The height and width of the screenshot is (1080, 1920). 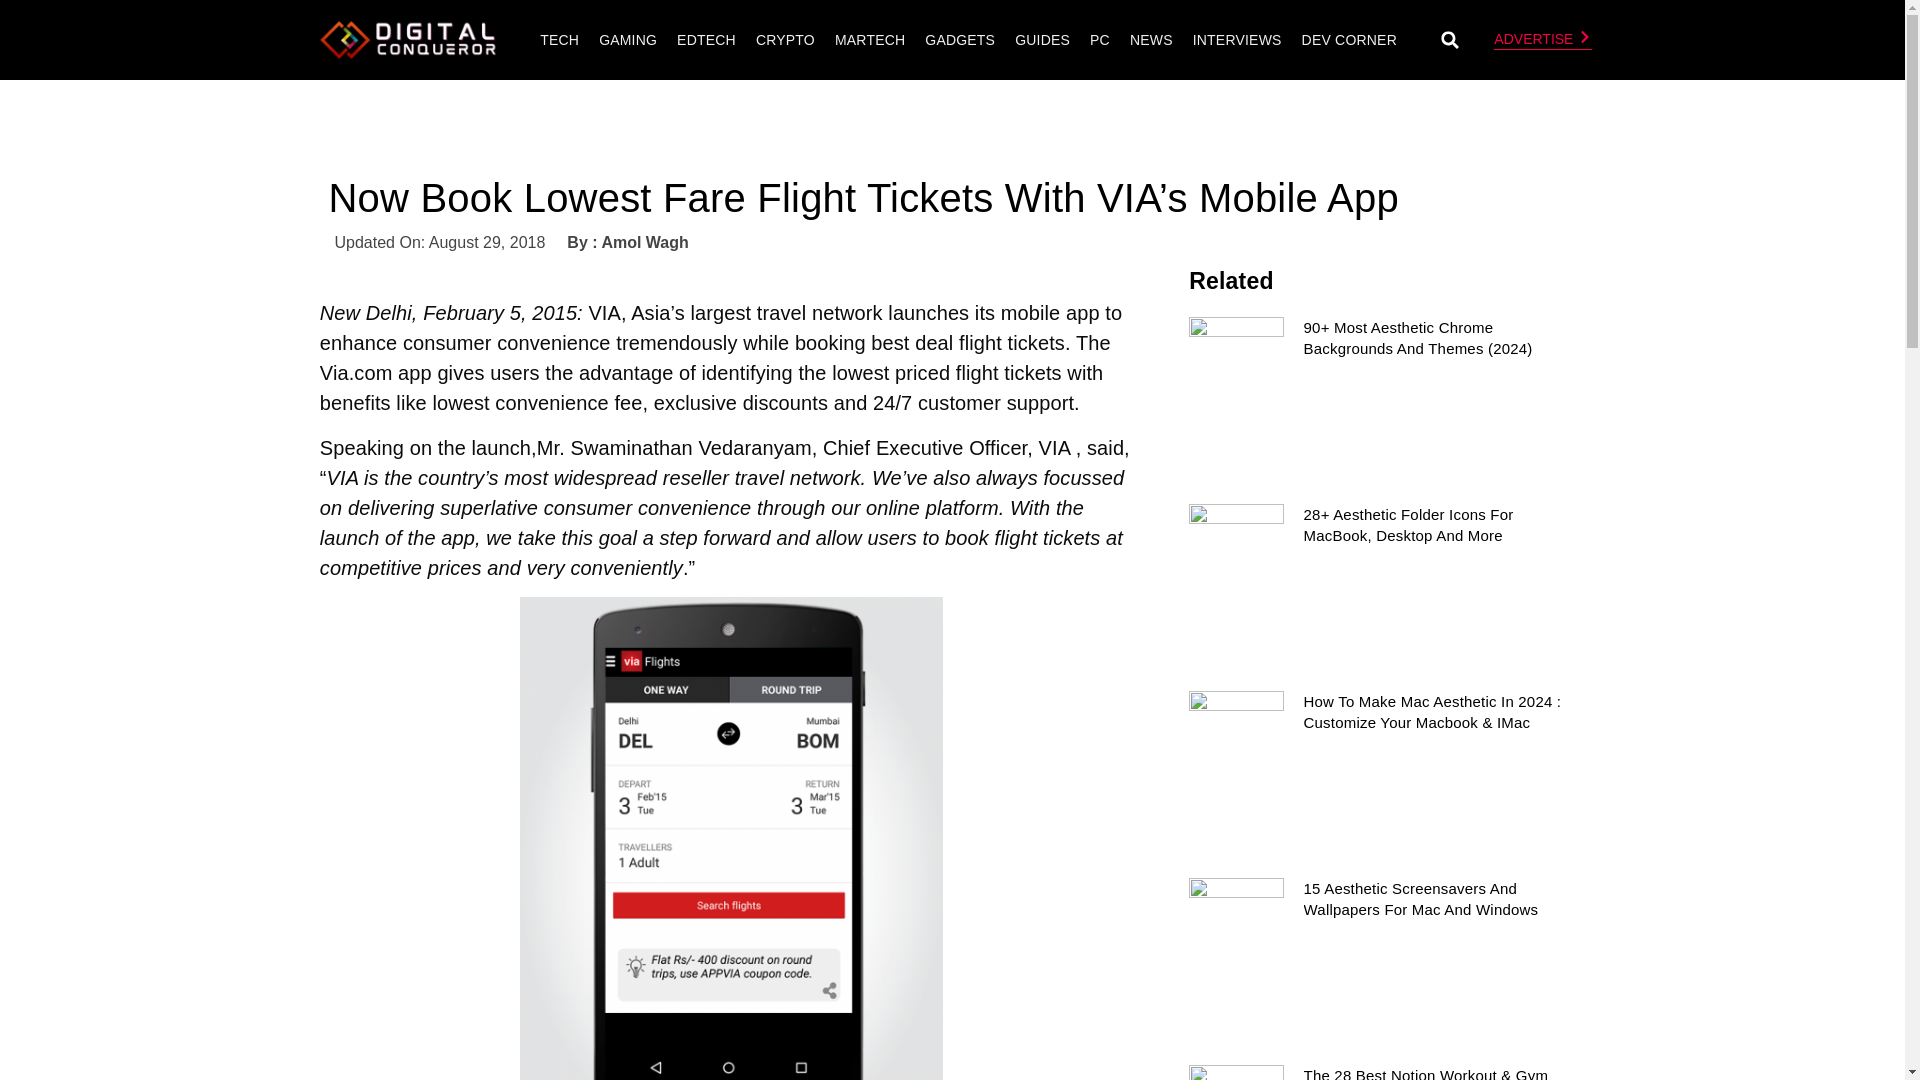 What do you see at coordinates (869, 40) in the screenshot?
I see `MARTECH` at bounding box center [869, 40].